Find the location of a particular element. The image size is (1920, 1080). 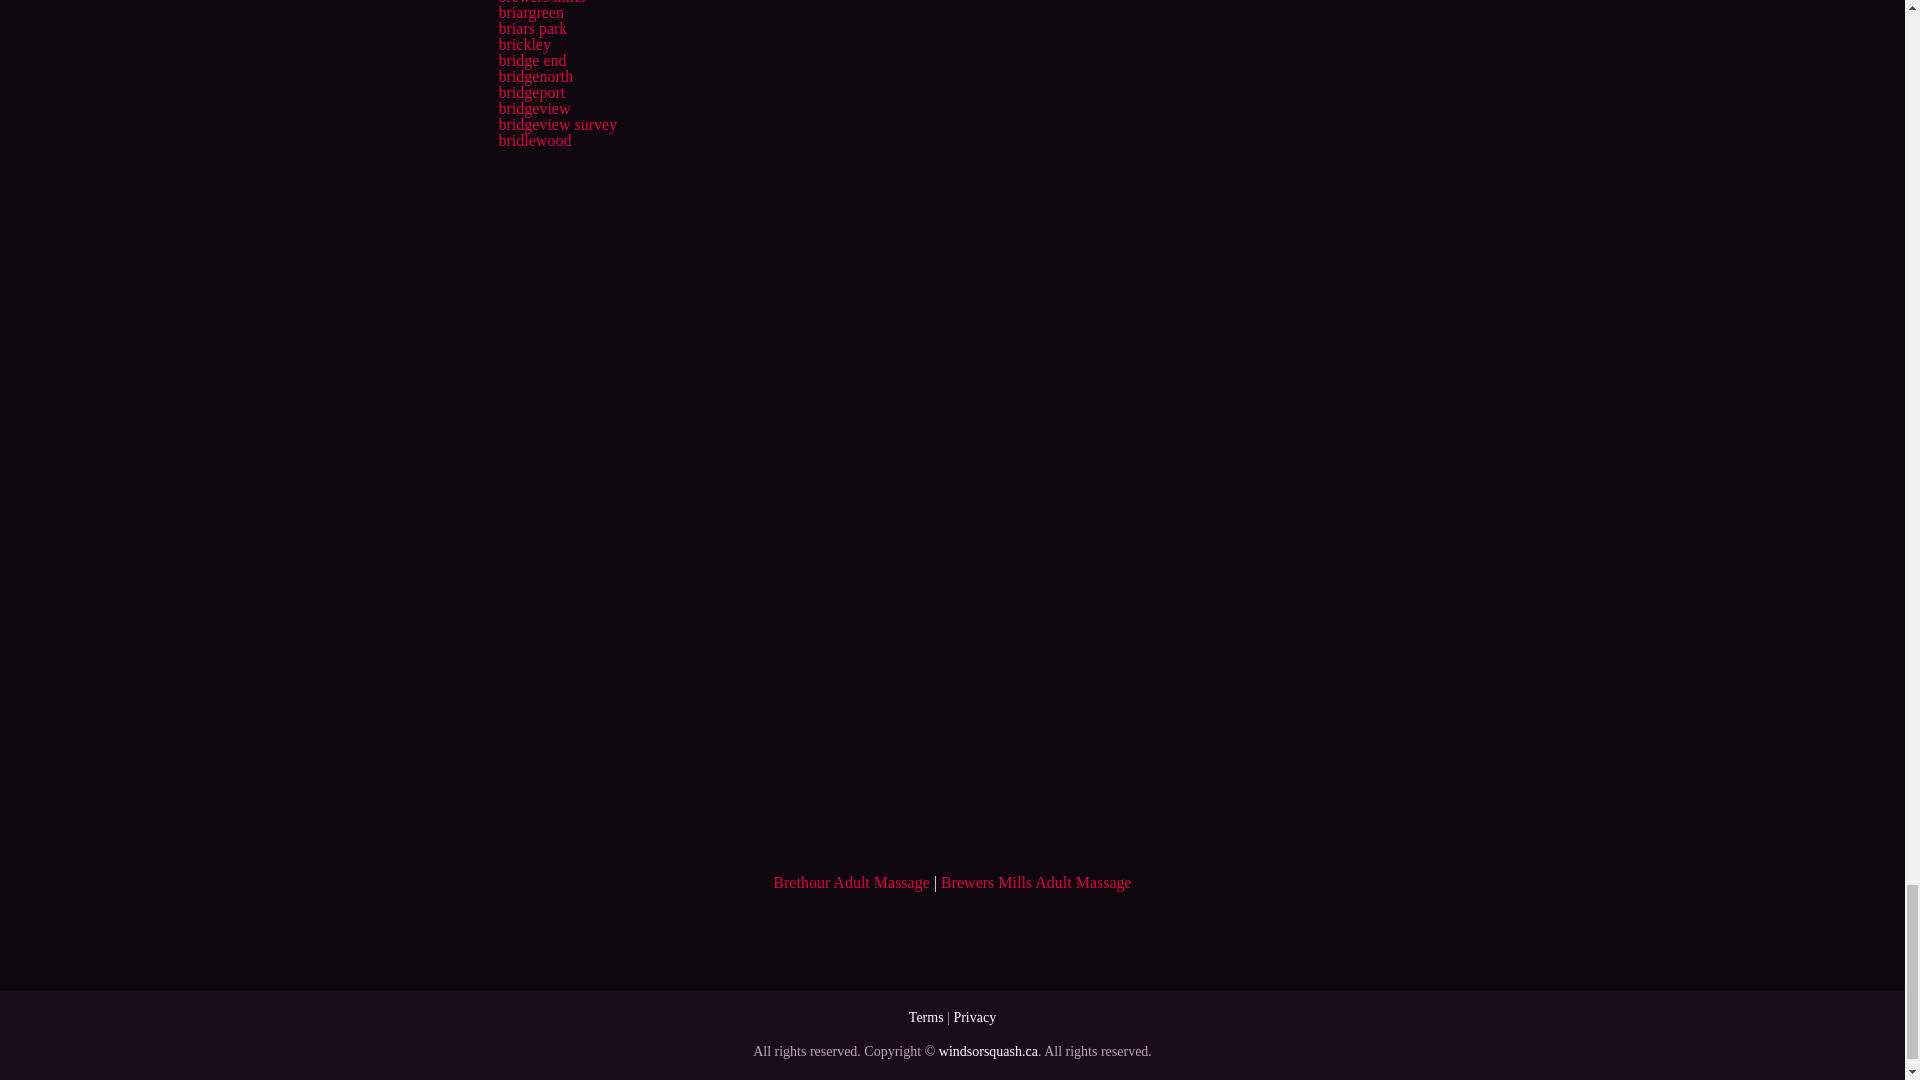

brewers mills is located at coordinates (541, 2).